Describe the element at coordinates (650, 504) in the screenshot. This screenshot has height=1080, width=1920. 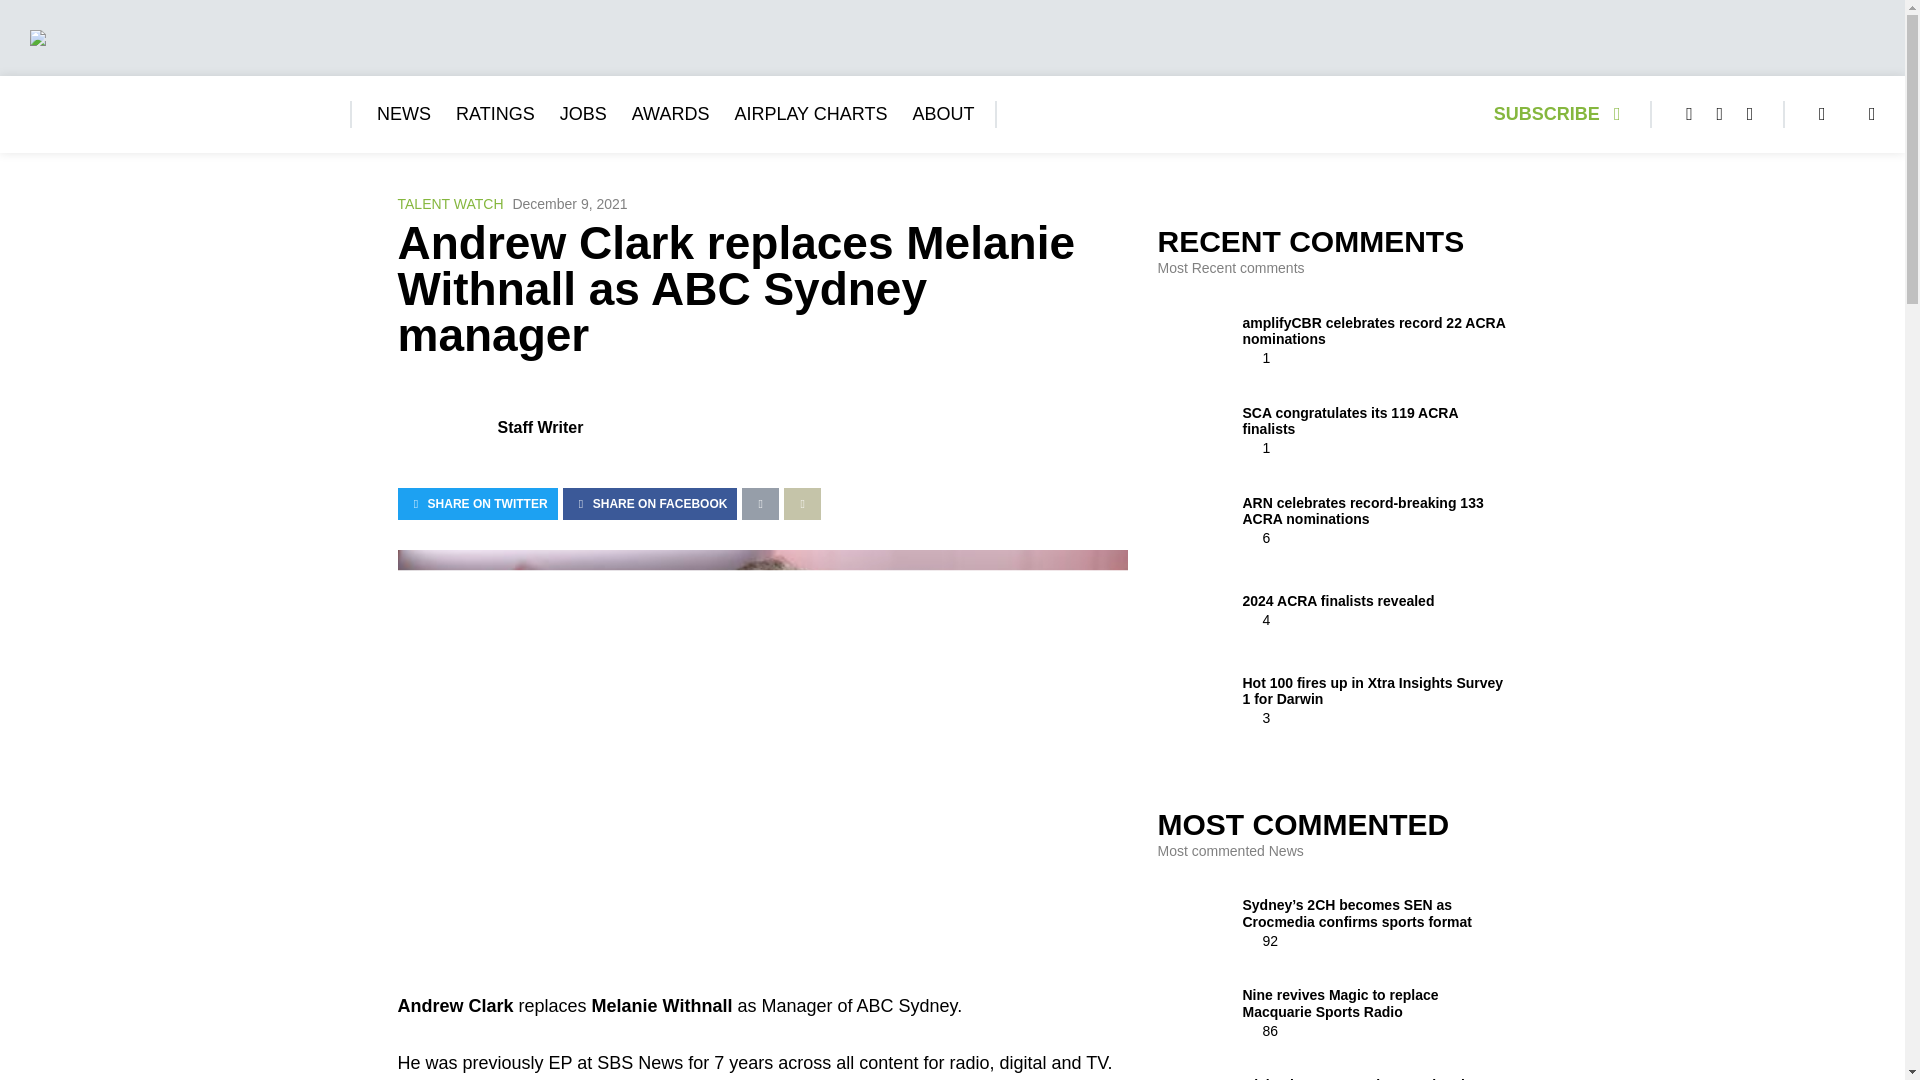
I see `SHARE ON FACEBOOK` at that location.